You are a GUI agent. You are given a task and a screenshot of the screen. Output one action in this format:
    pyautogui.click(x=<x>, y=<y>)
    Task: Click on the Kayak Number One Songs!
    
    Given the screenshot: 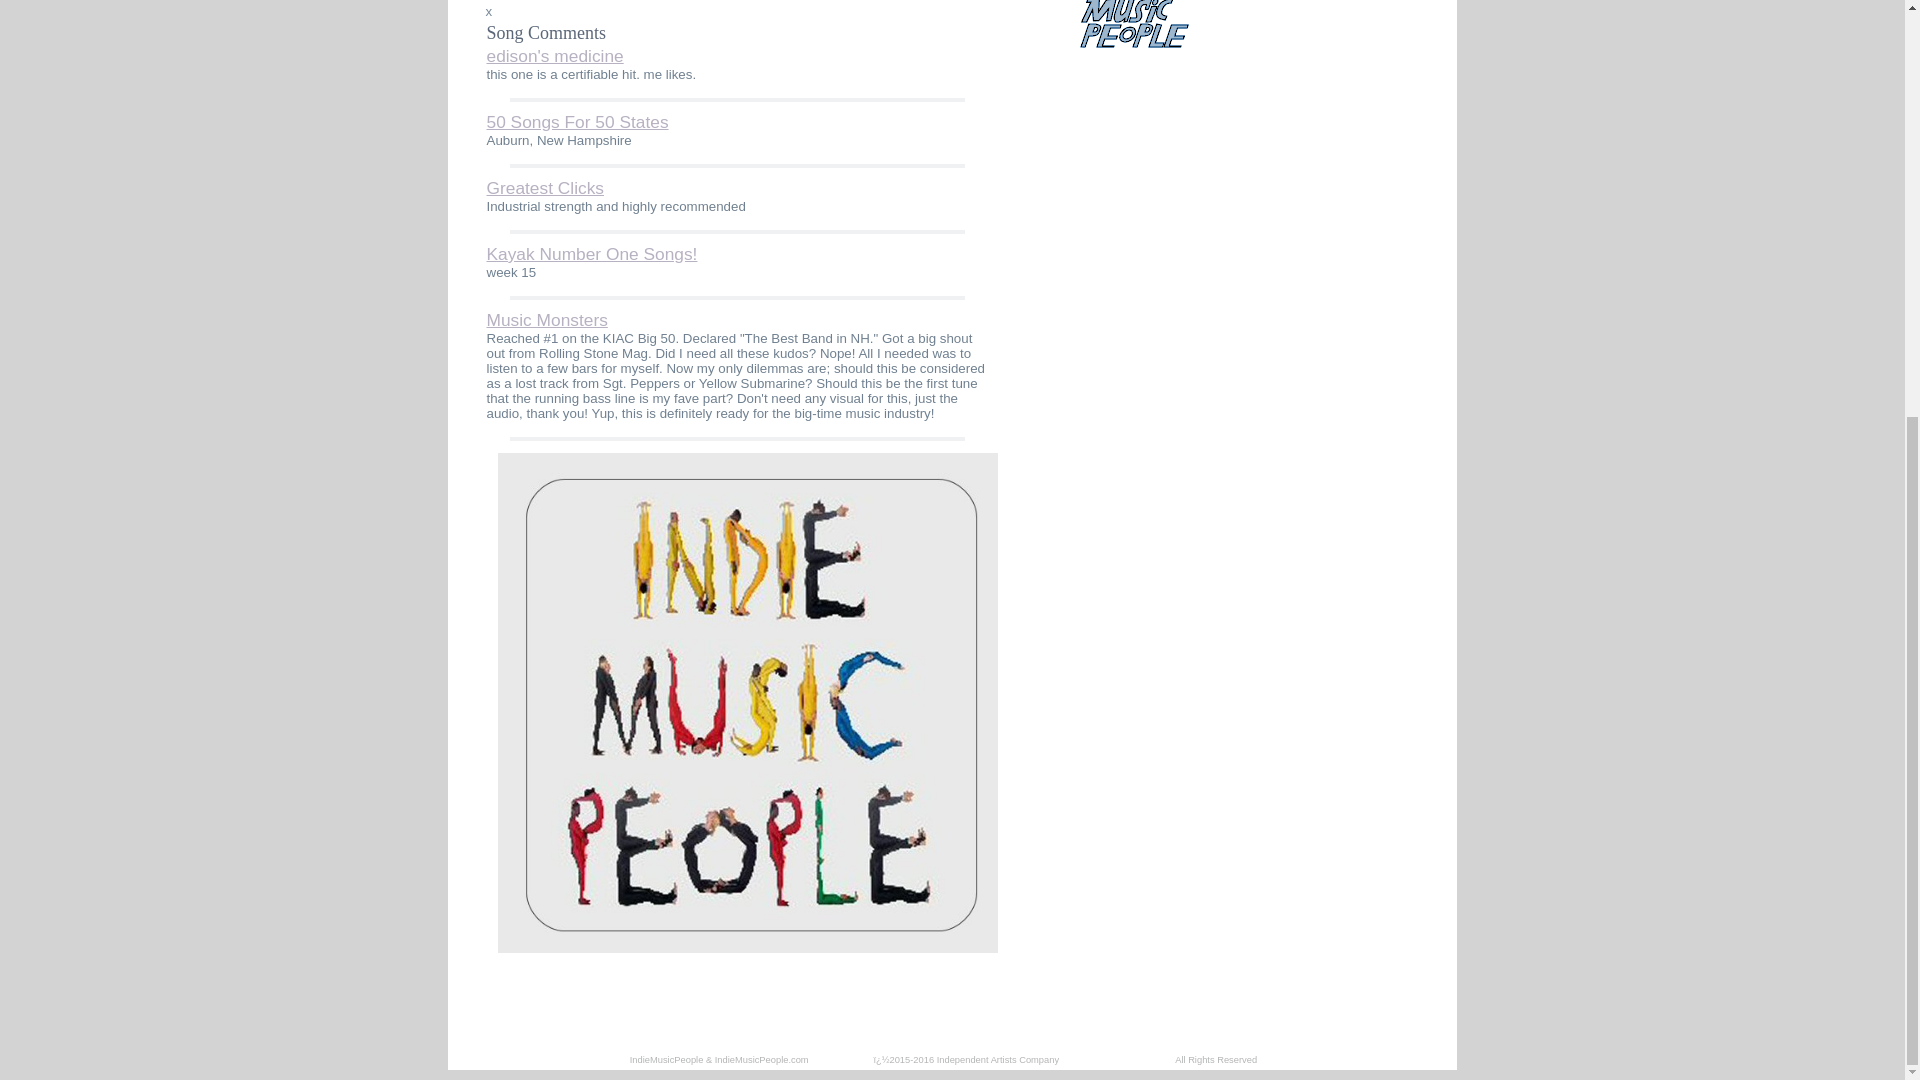 What is the action you would take?
    pyautogui.click(x=590, y=254)
    